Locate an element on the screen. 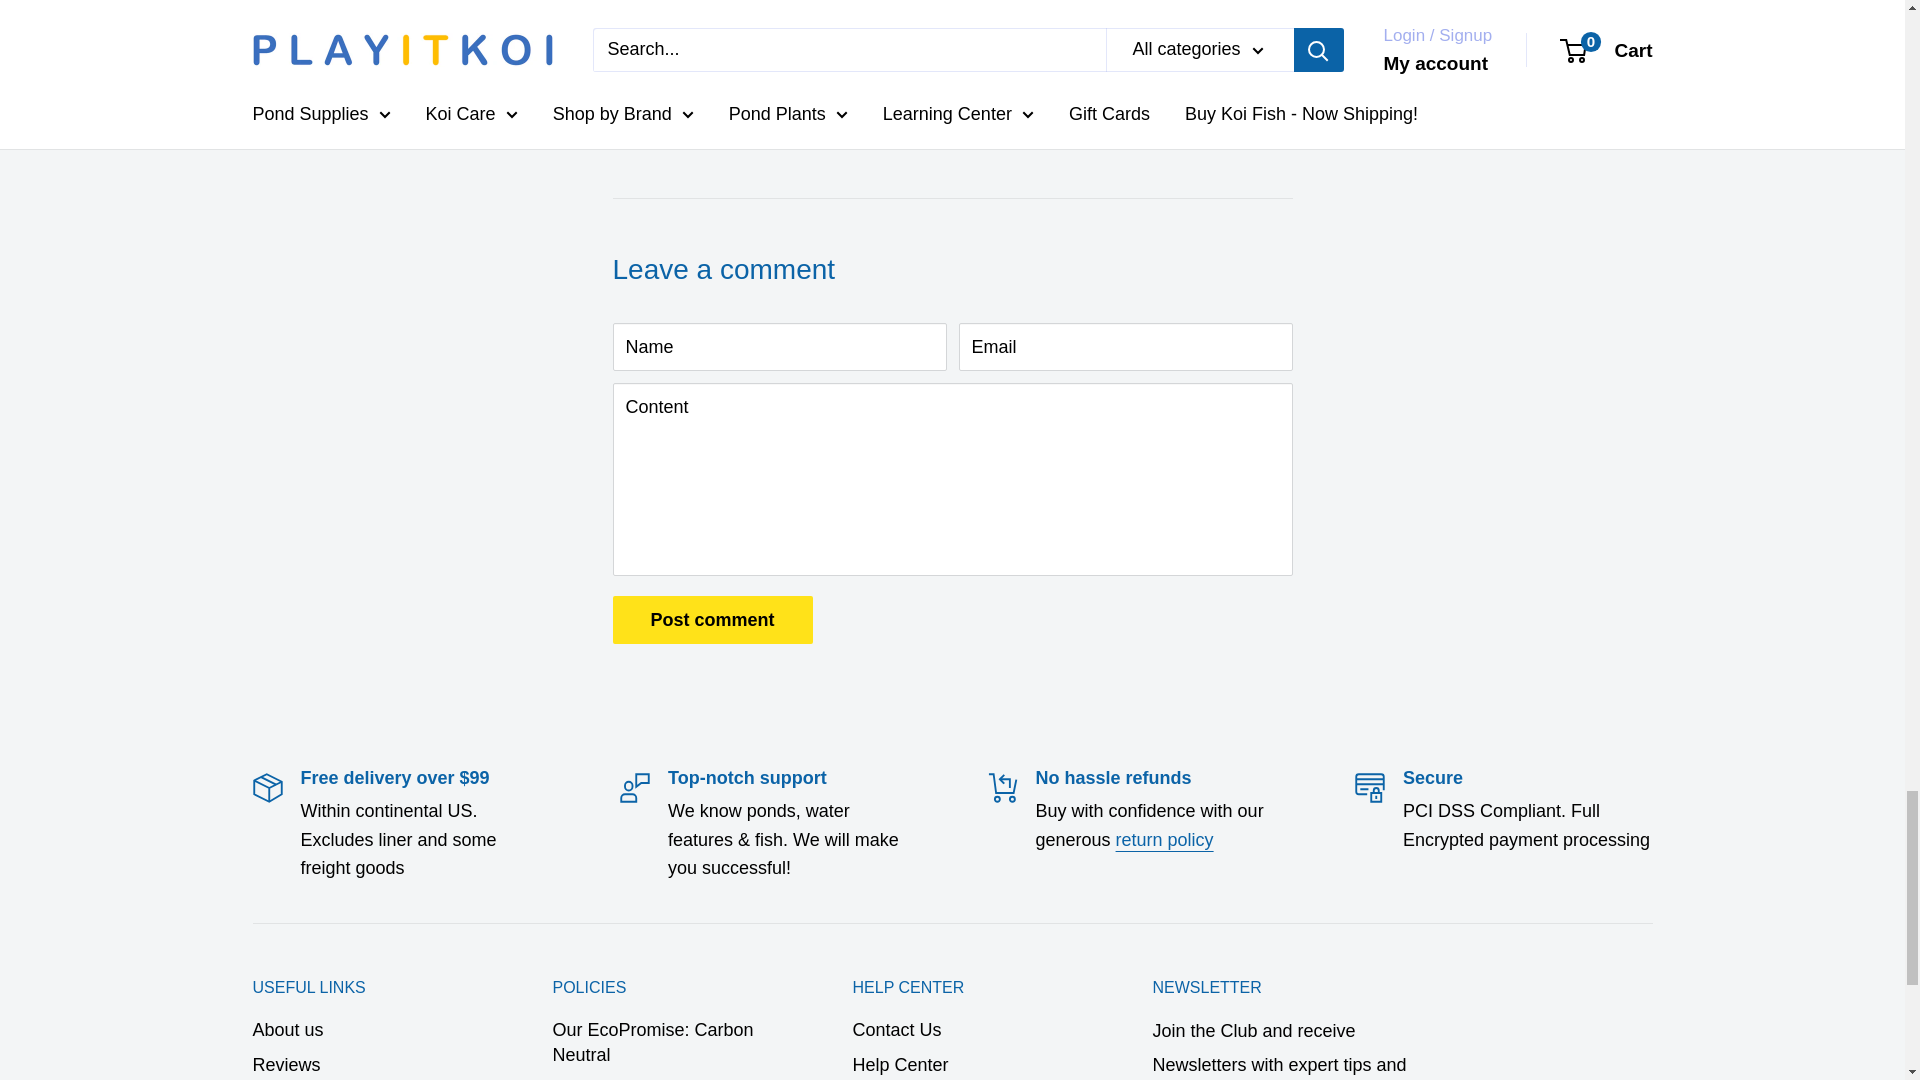  Refund Policy is located at coordinates (1164, 840).